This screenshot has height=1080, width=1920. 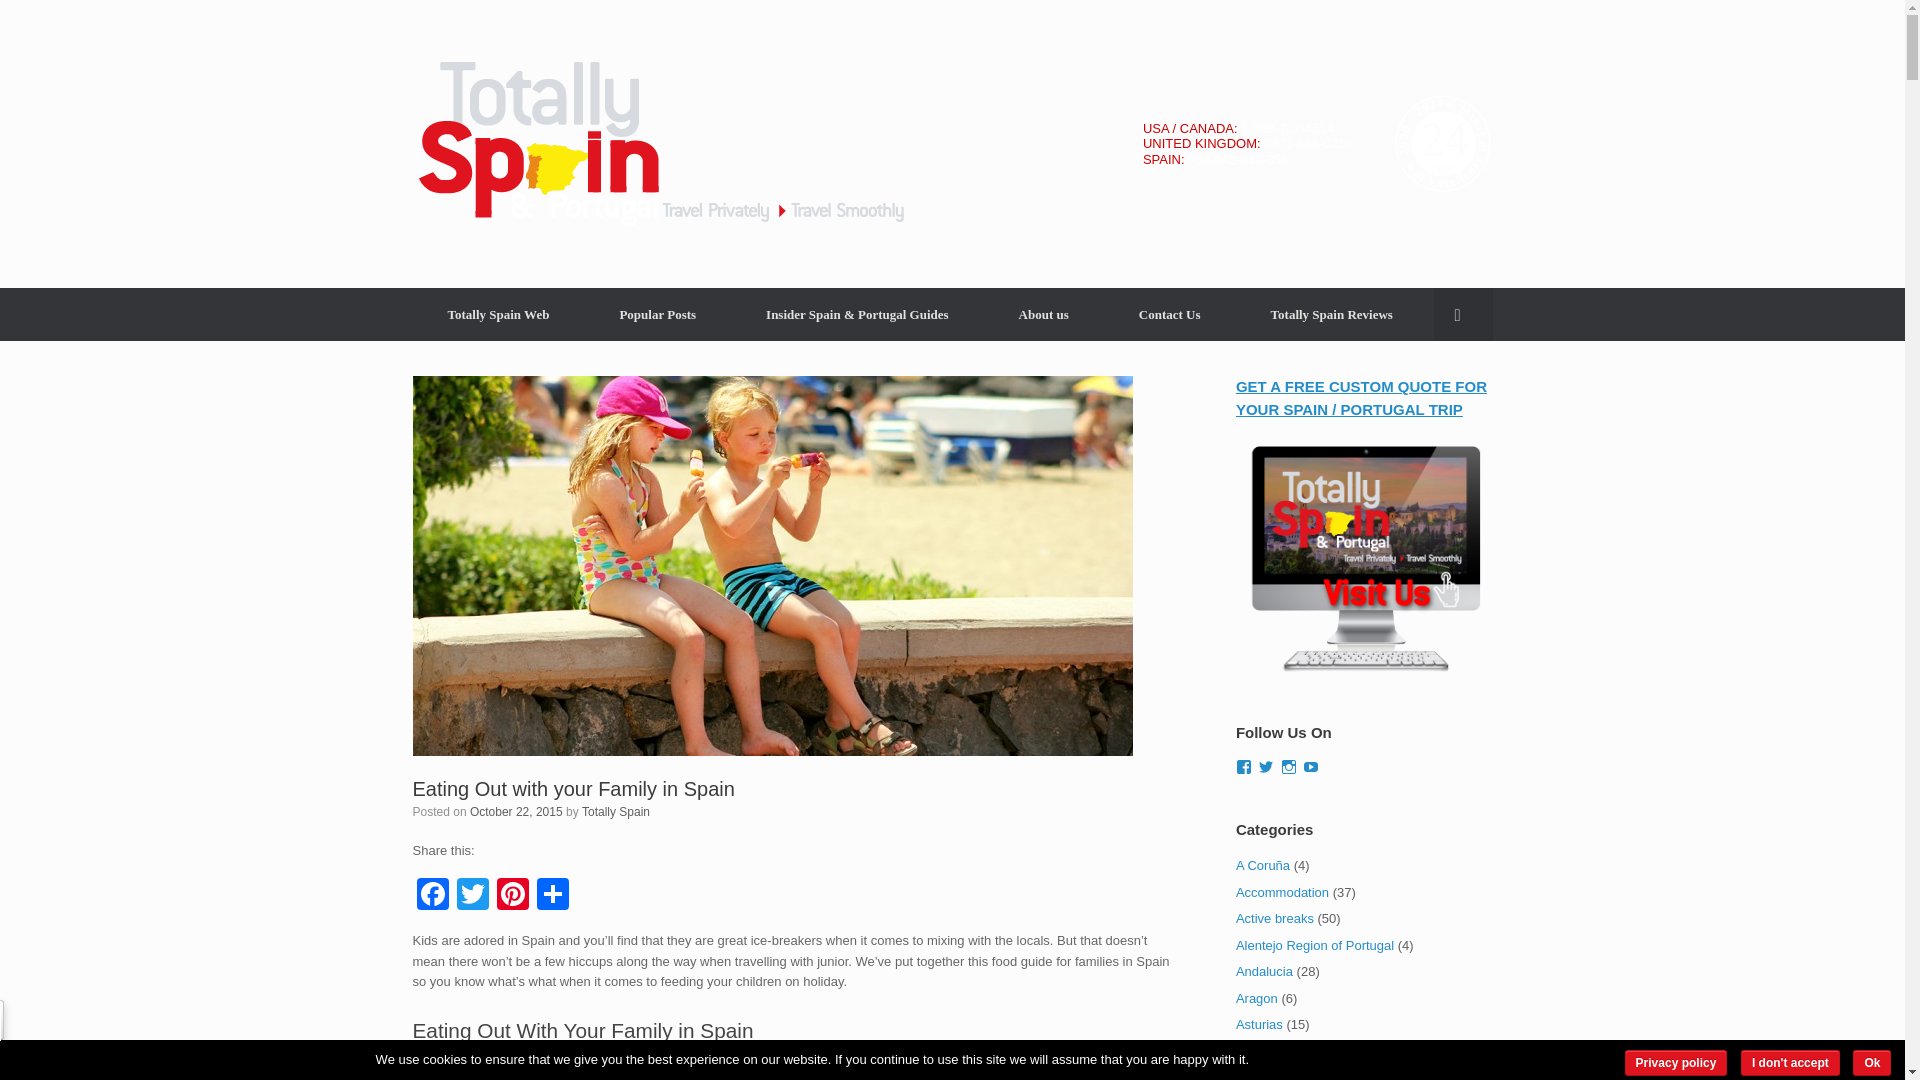 I want to click on Facebook, so click(x=432, y=896).